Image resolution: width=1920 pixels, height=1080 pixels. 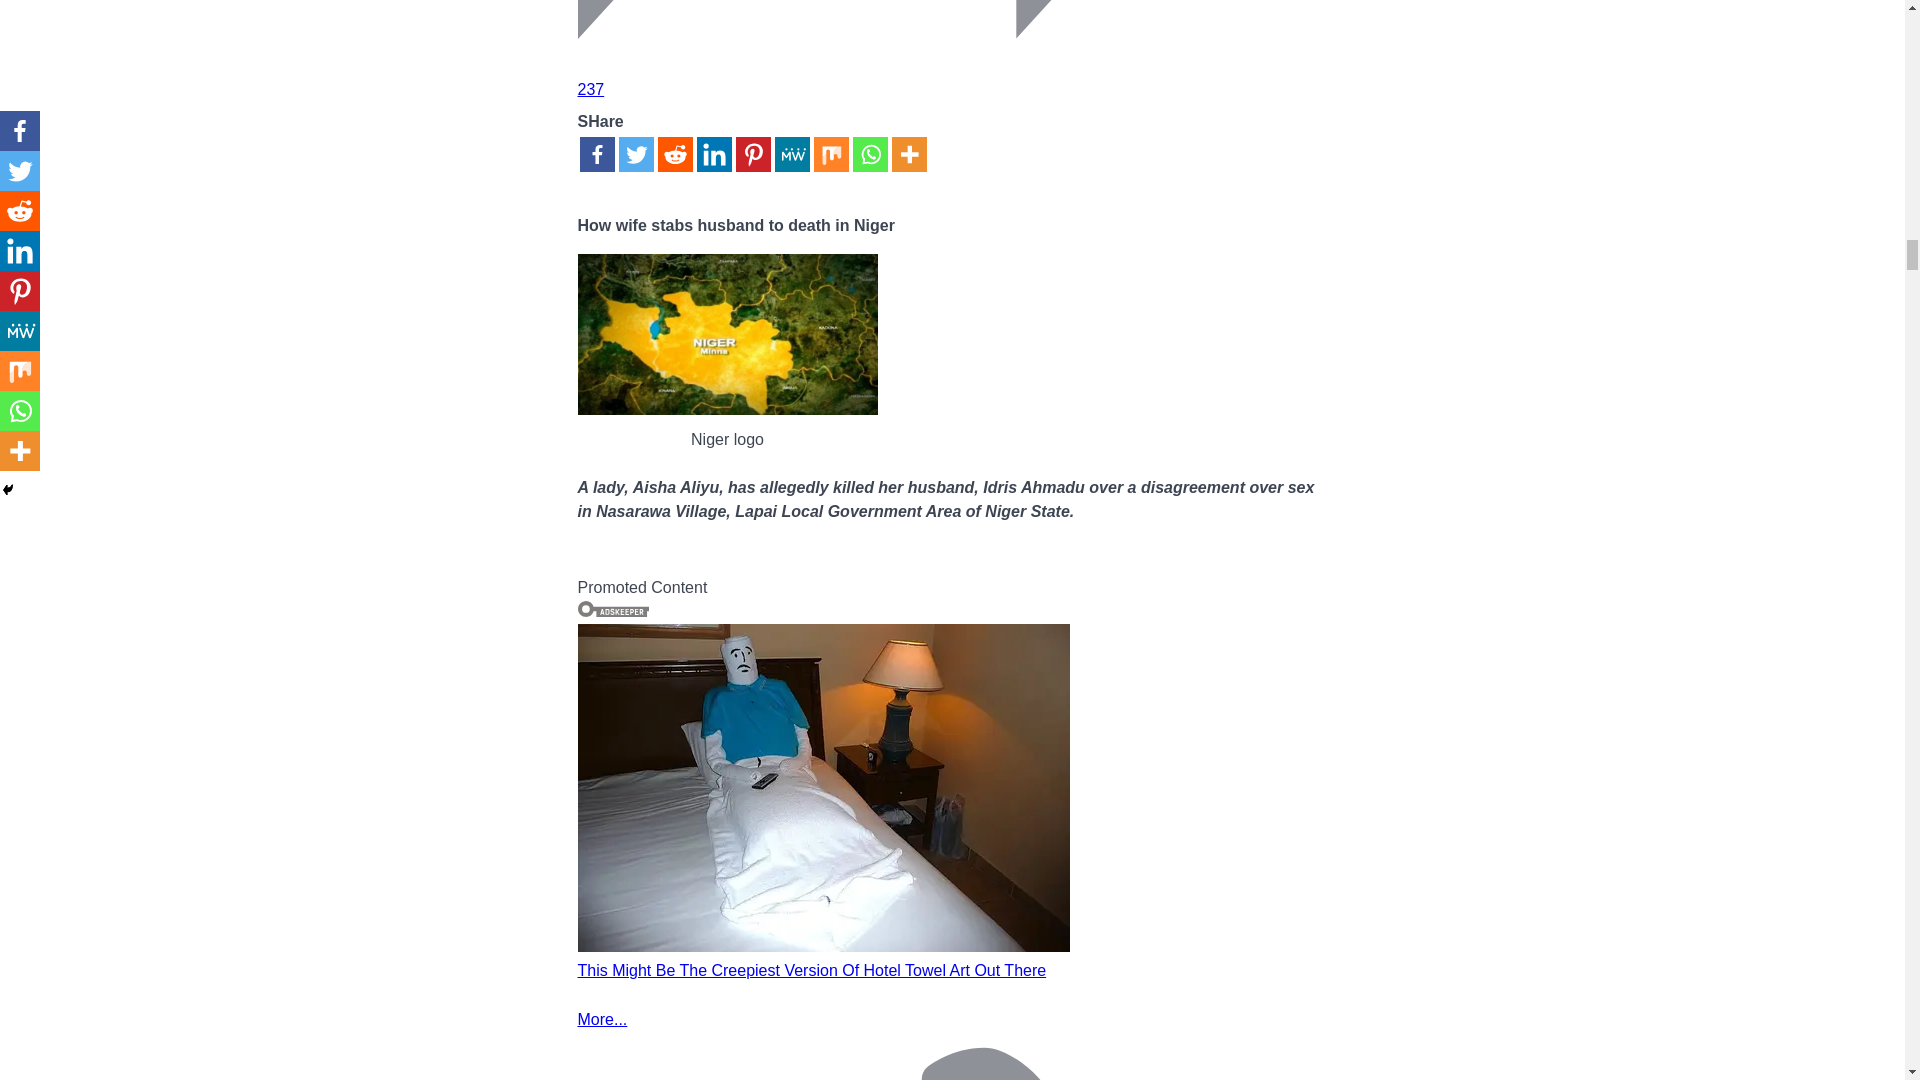 What do you see at coordinates (753, 154) in the screenshot?
I see `Pinterest` at bounding box center [753, 154].